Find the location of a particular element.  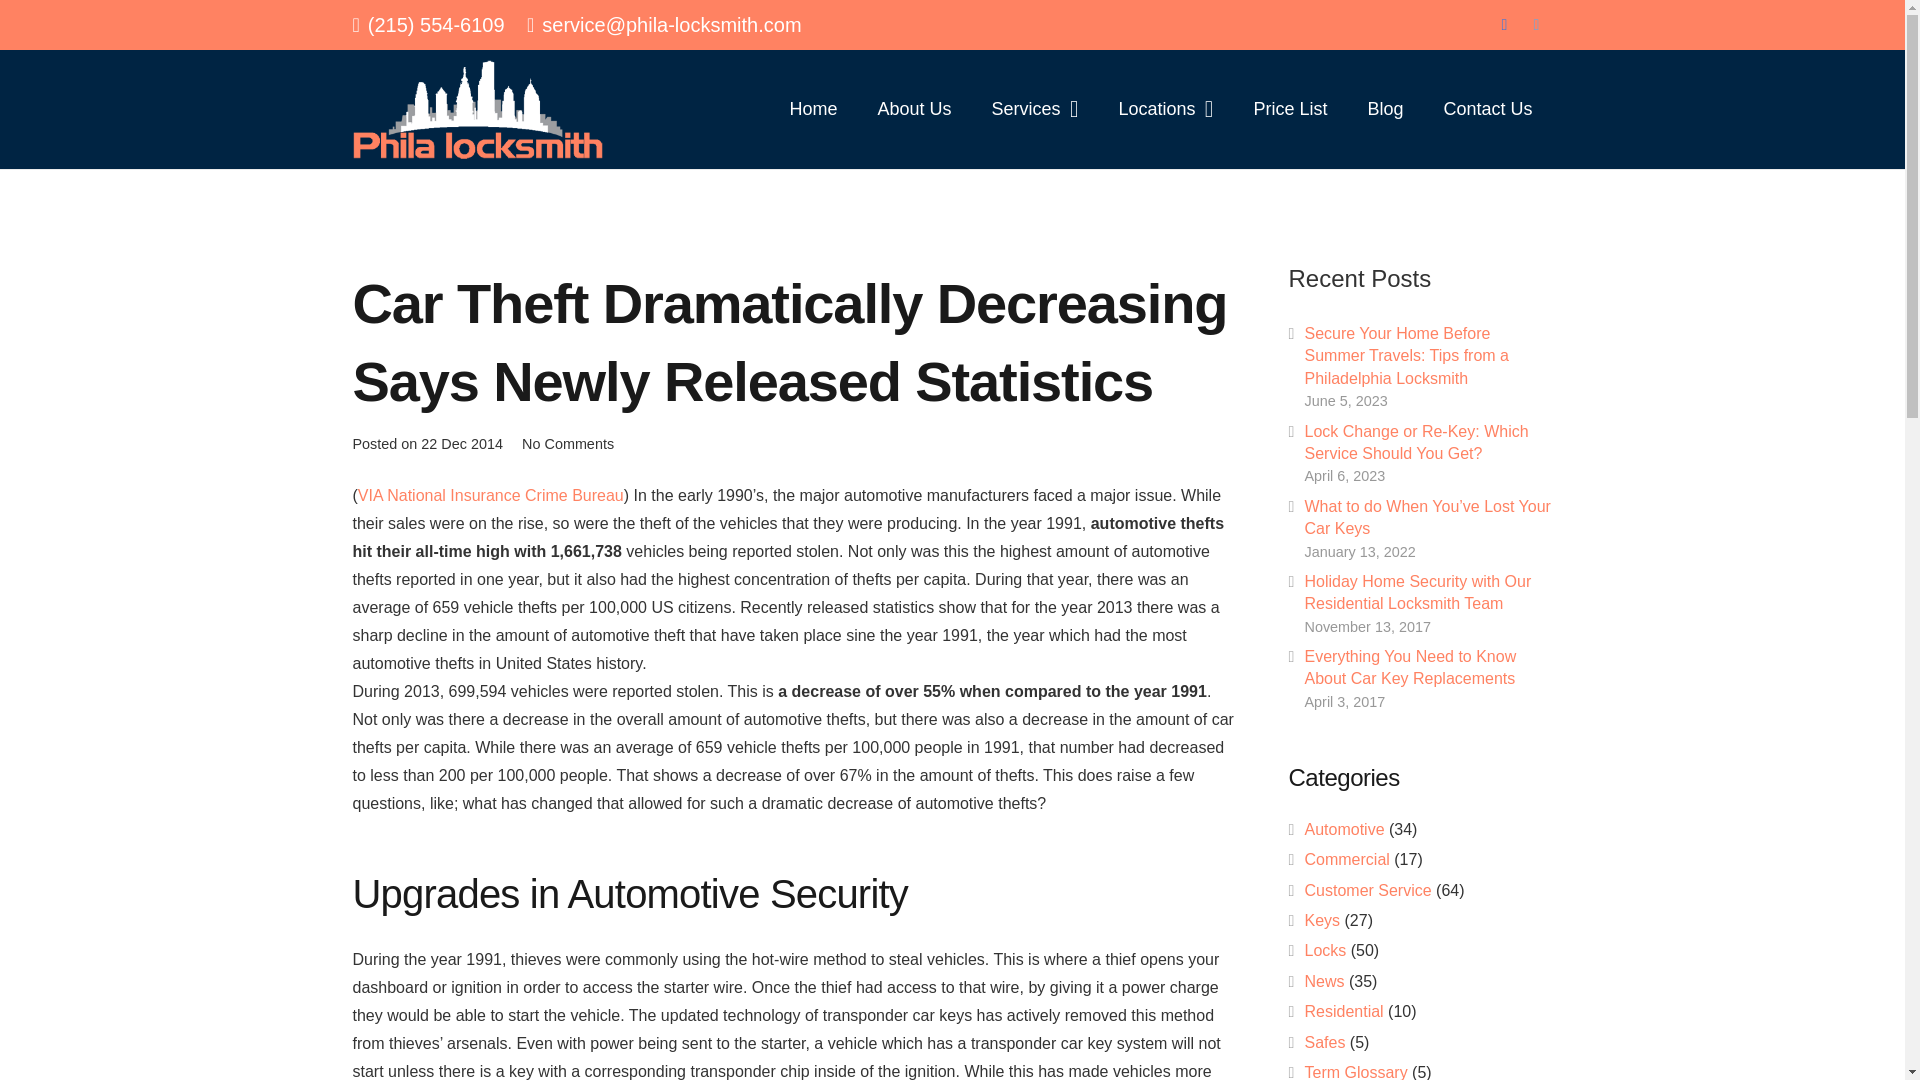

Facebook is located at coordinates (1504, 24).